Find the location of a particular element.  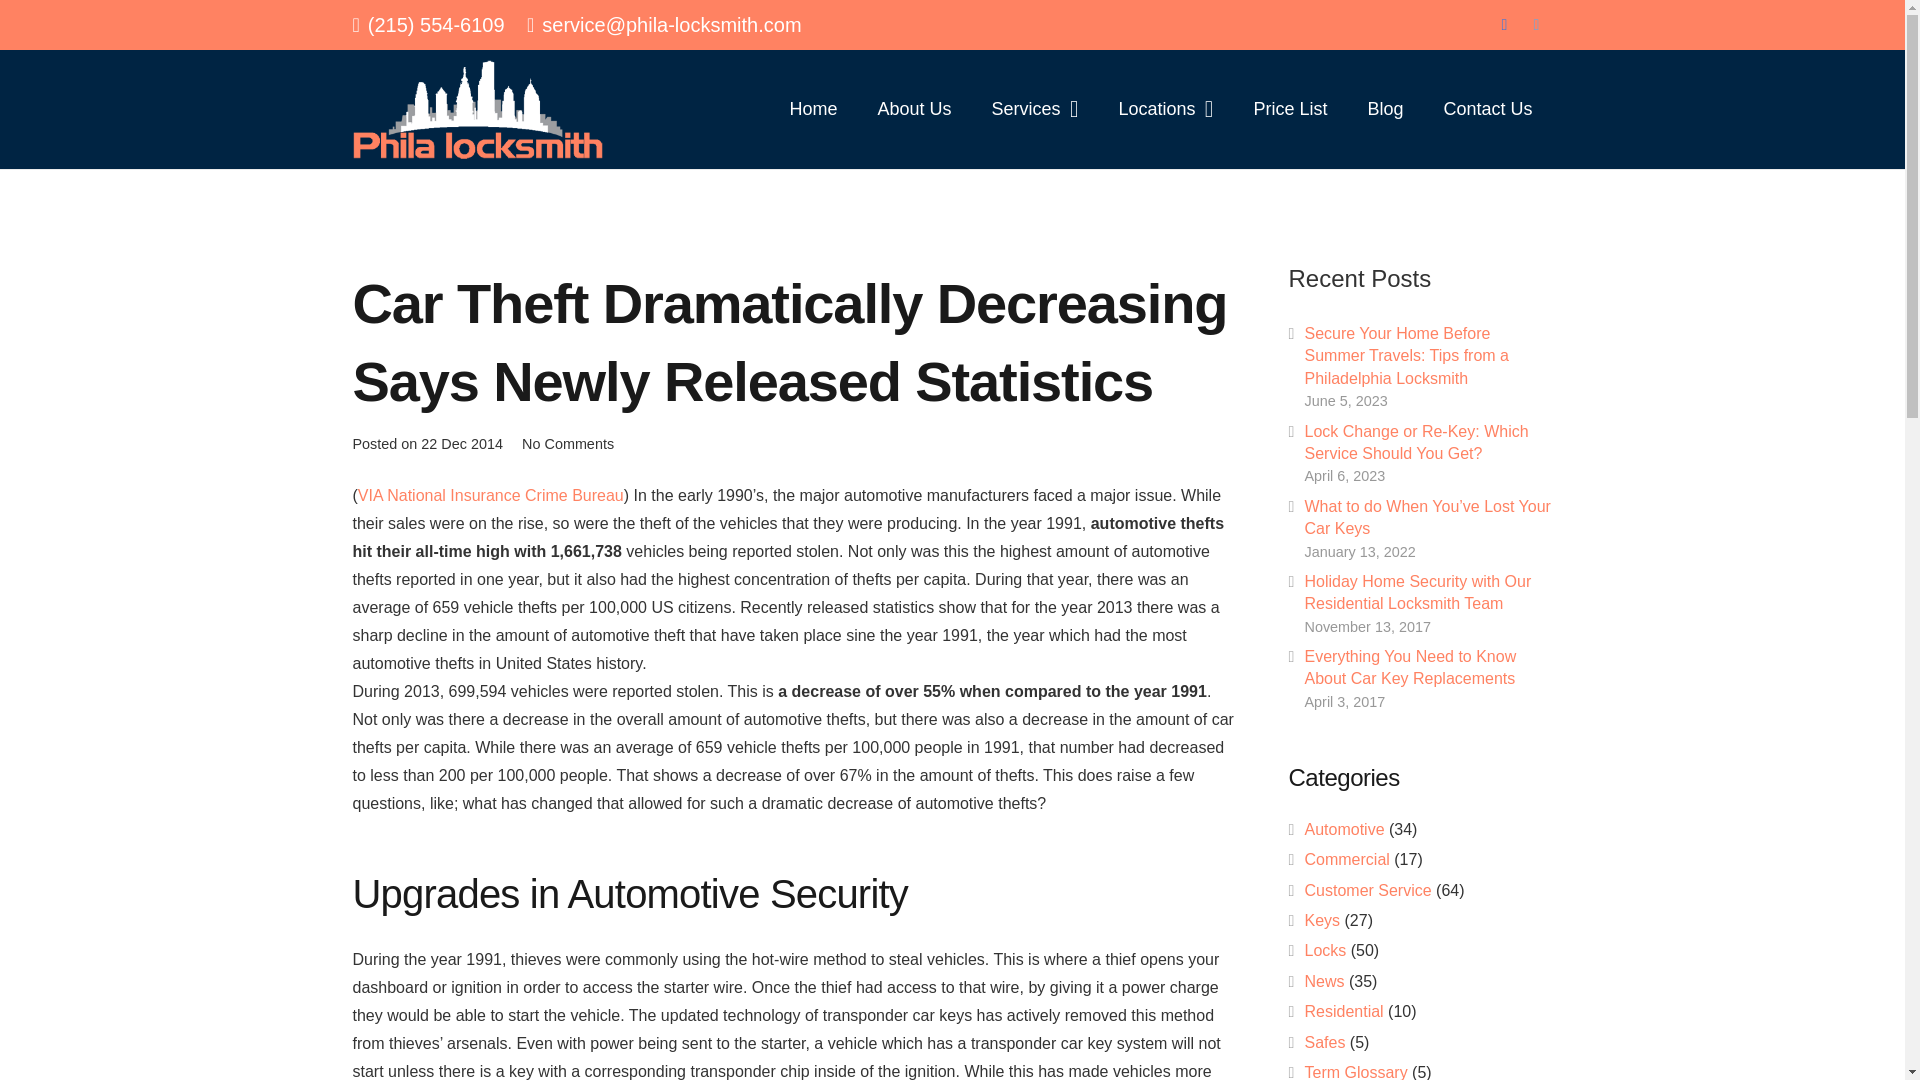

Facebook is located at coordinates (1504, 24).